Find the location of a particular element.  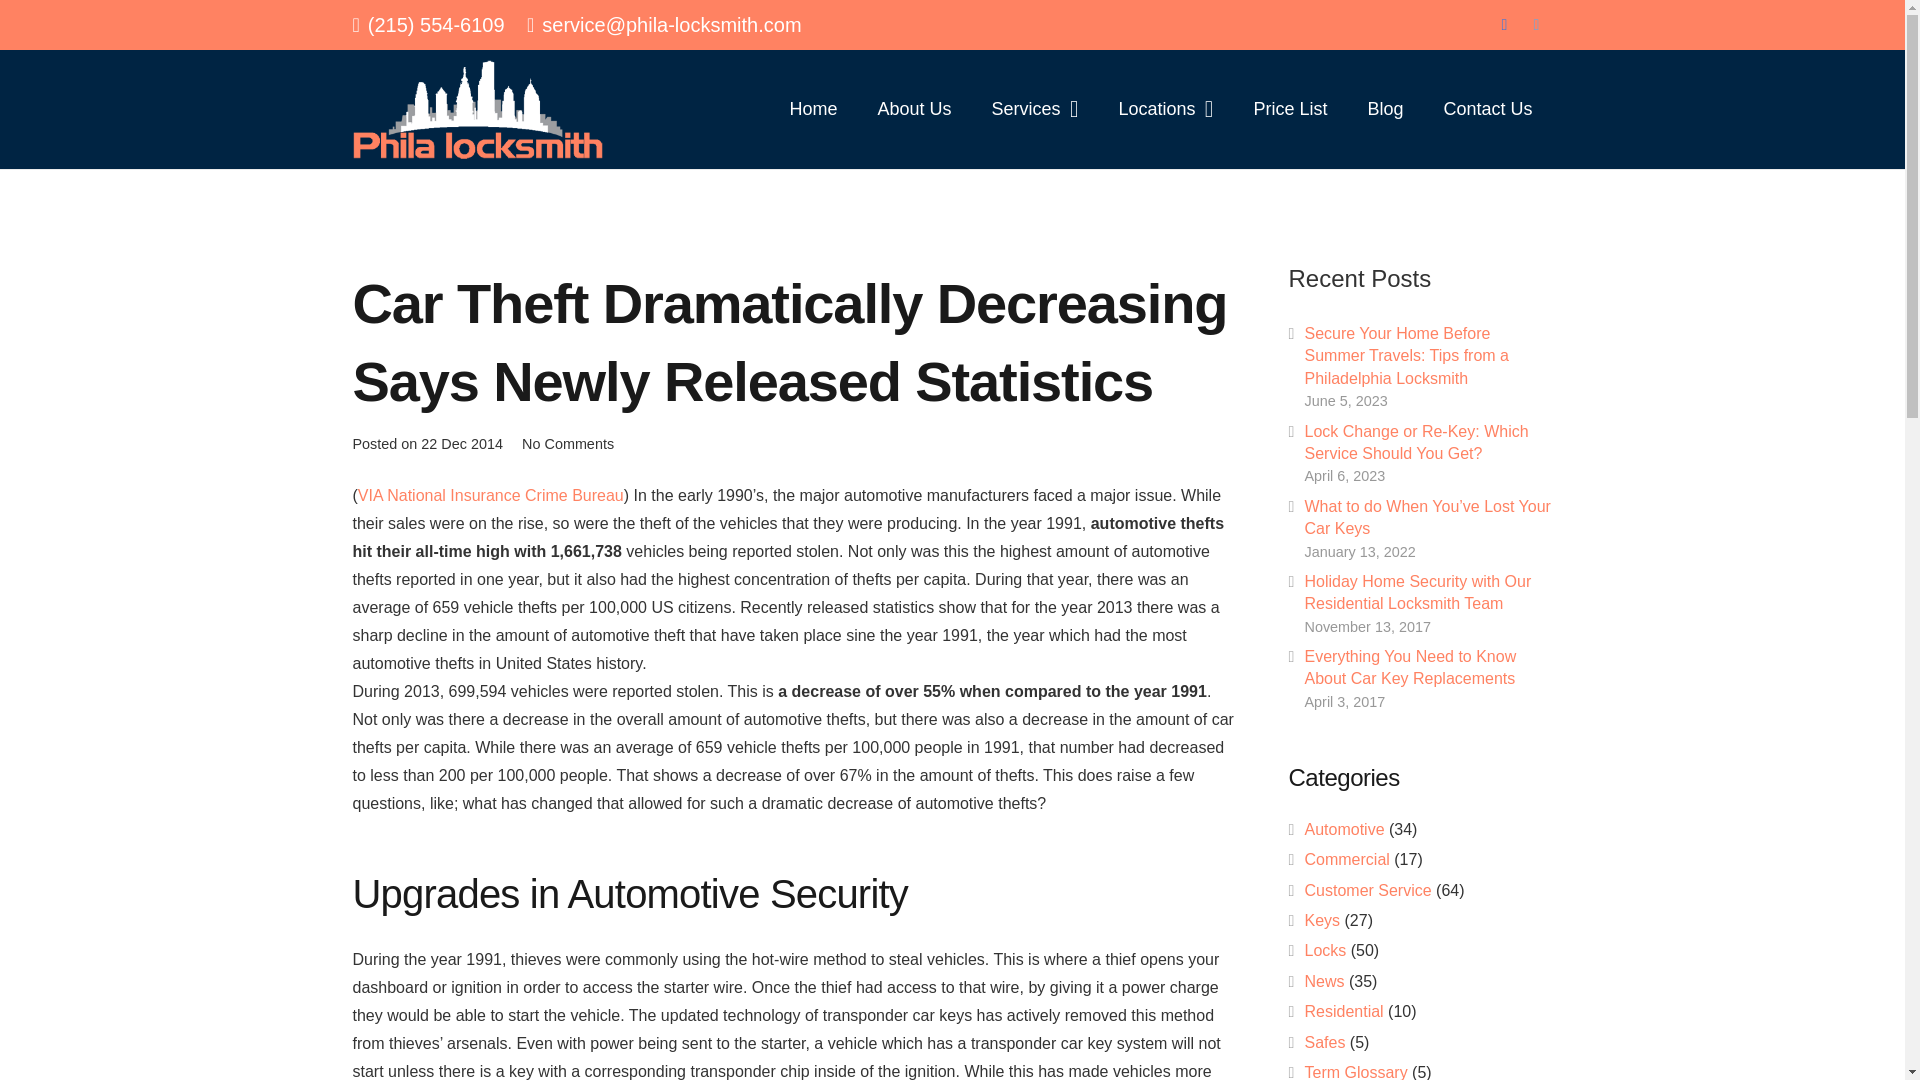

Facebook is located at coordinates (1504, 24).